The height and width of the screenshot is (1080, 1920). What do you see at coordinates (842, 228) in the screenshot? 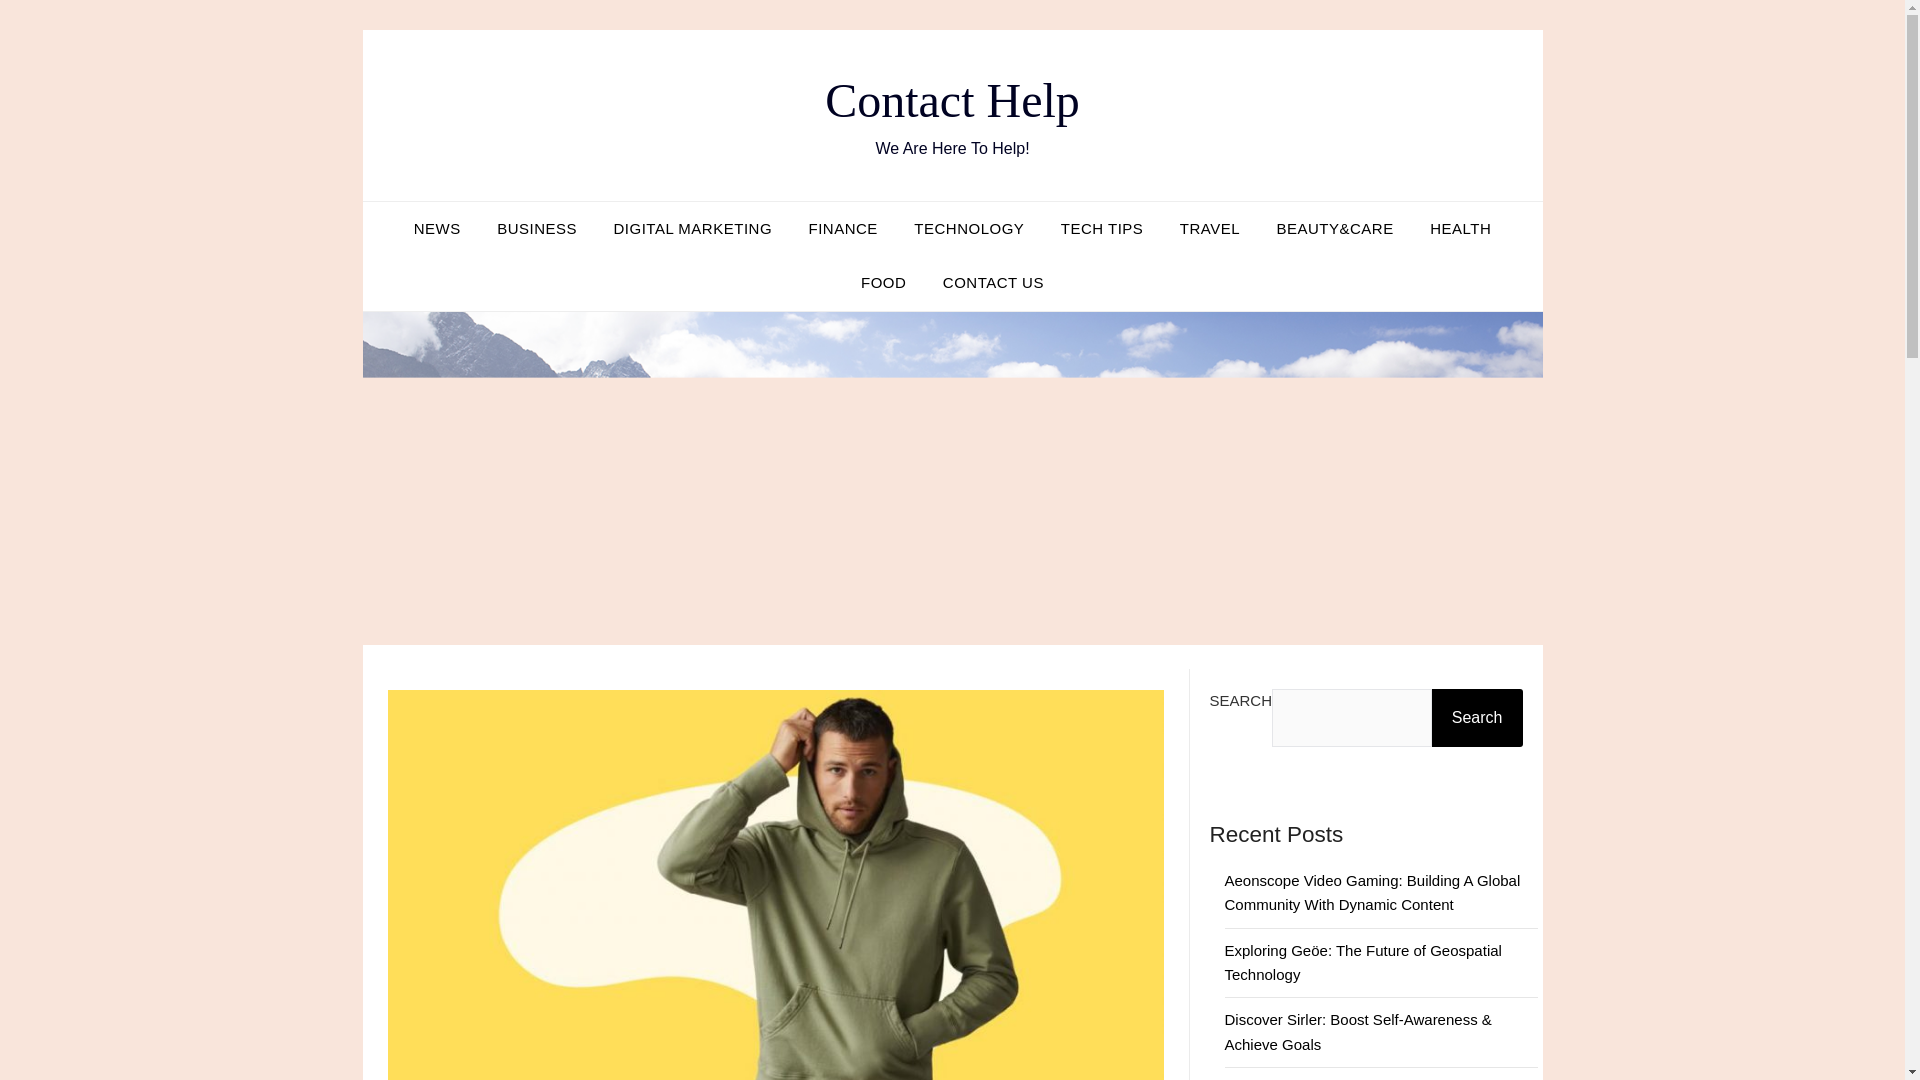
I see `FINANCE` at bounding box center [842, 228].